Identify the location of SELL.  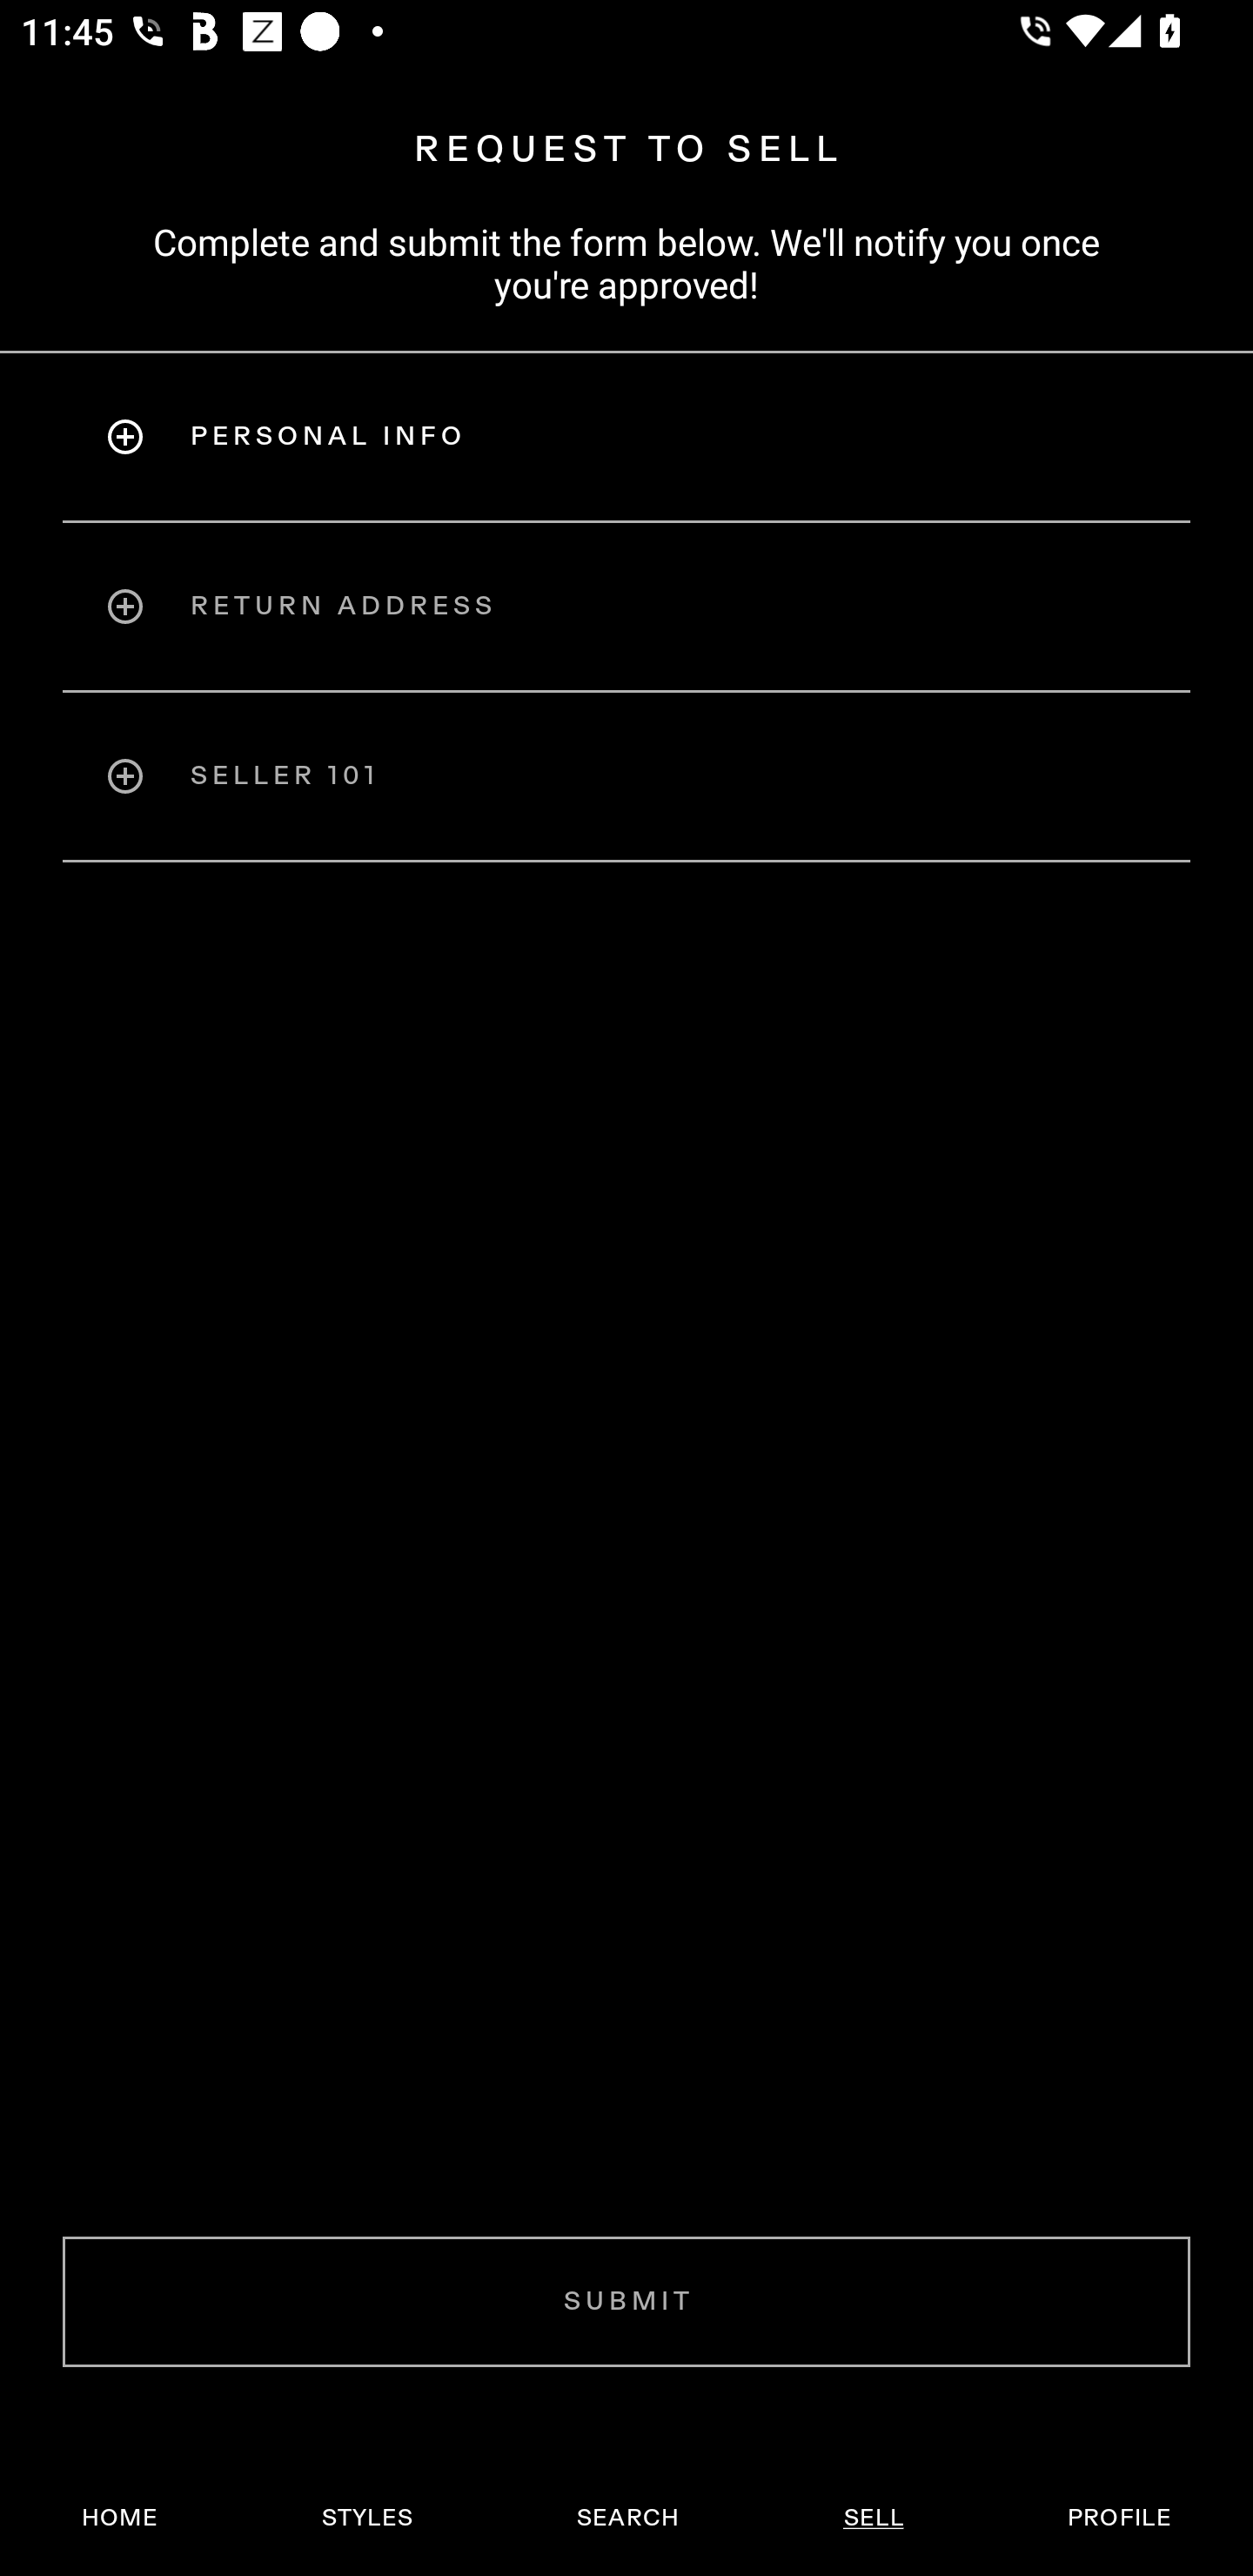
(873, 2518).